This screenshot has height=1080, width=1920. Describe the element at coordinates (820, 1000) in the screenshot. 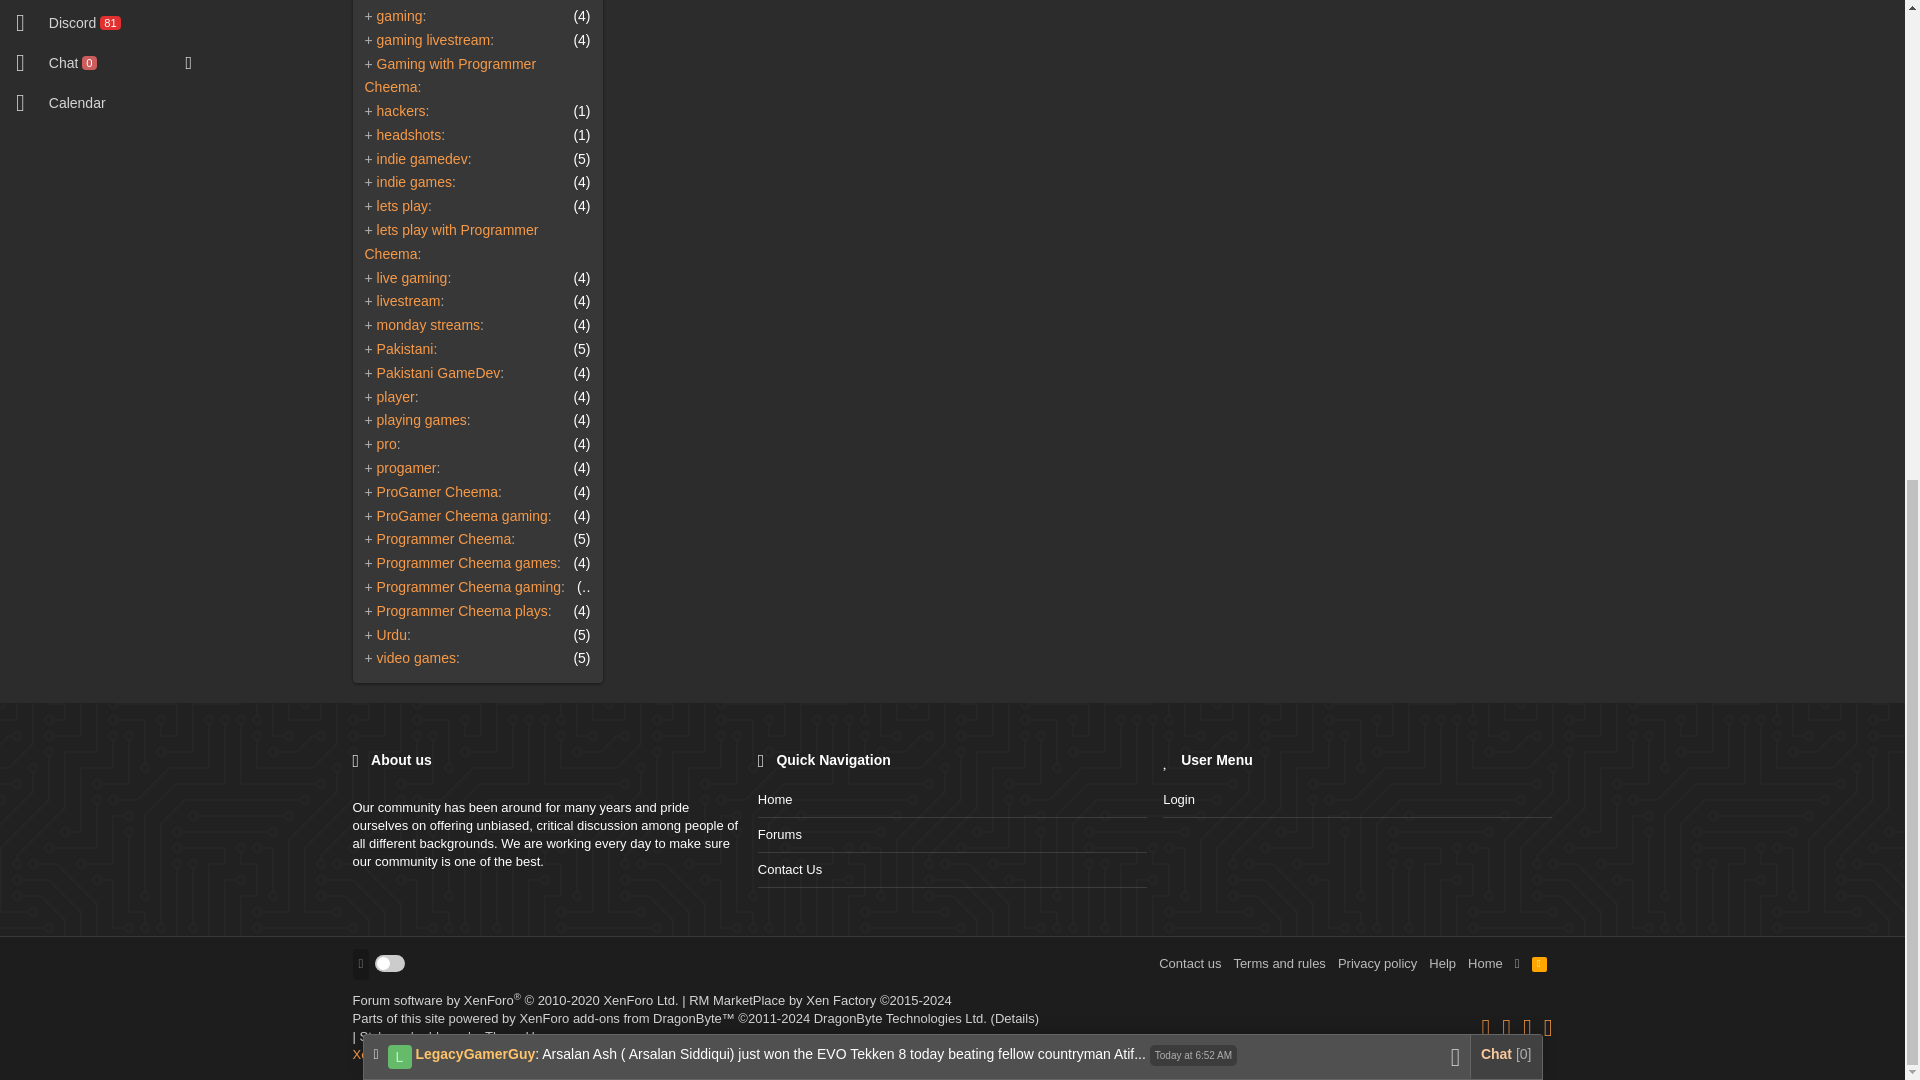

I see `XenForo Add-ons` at that location.